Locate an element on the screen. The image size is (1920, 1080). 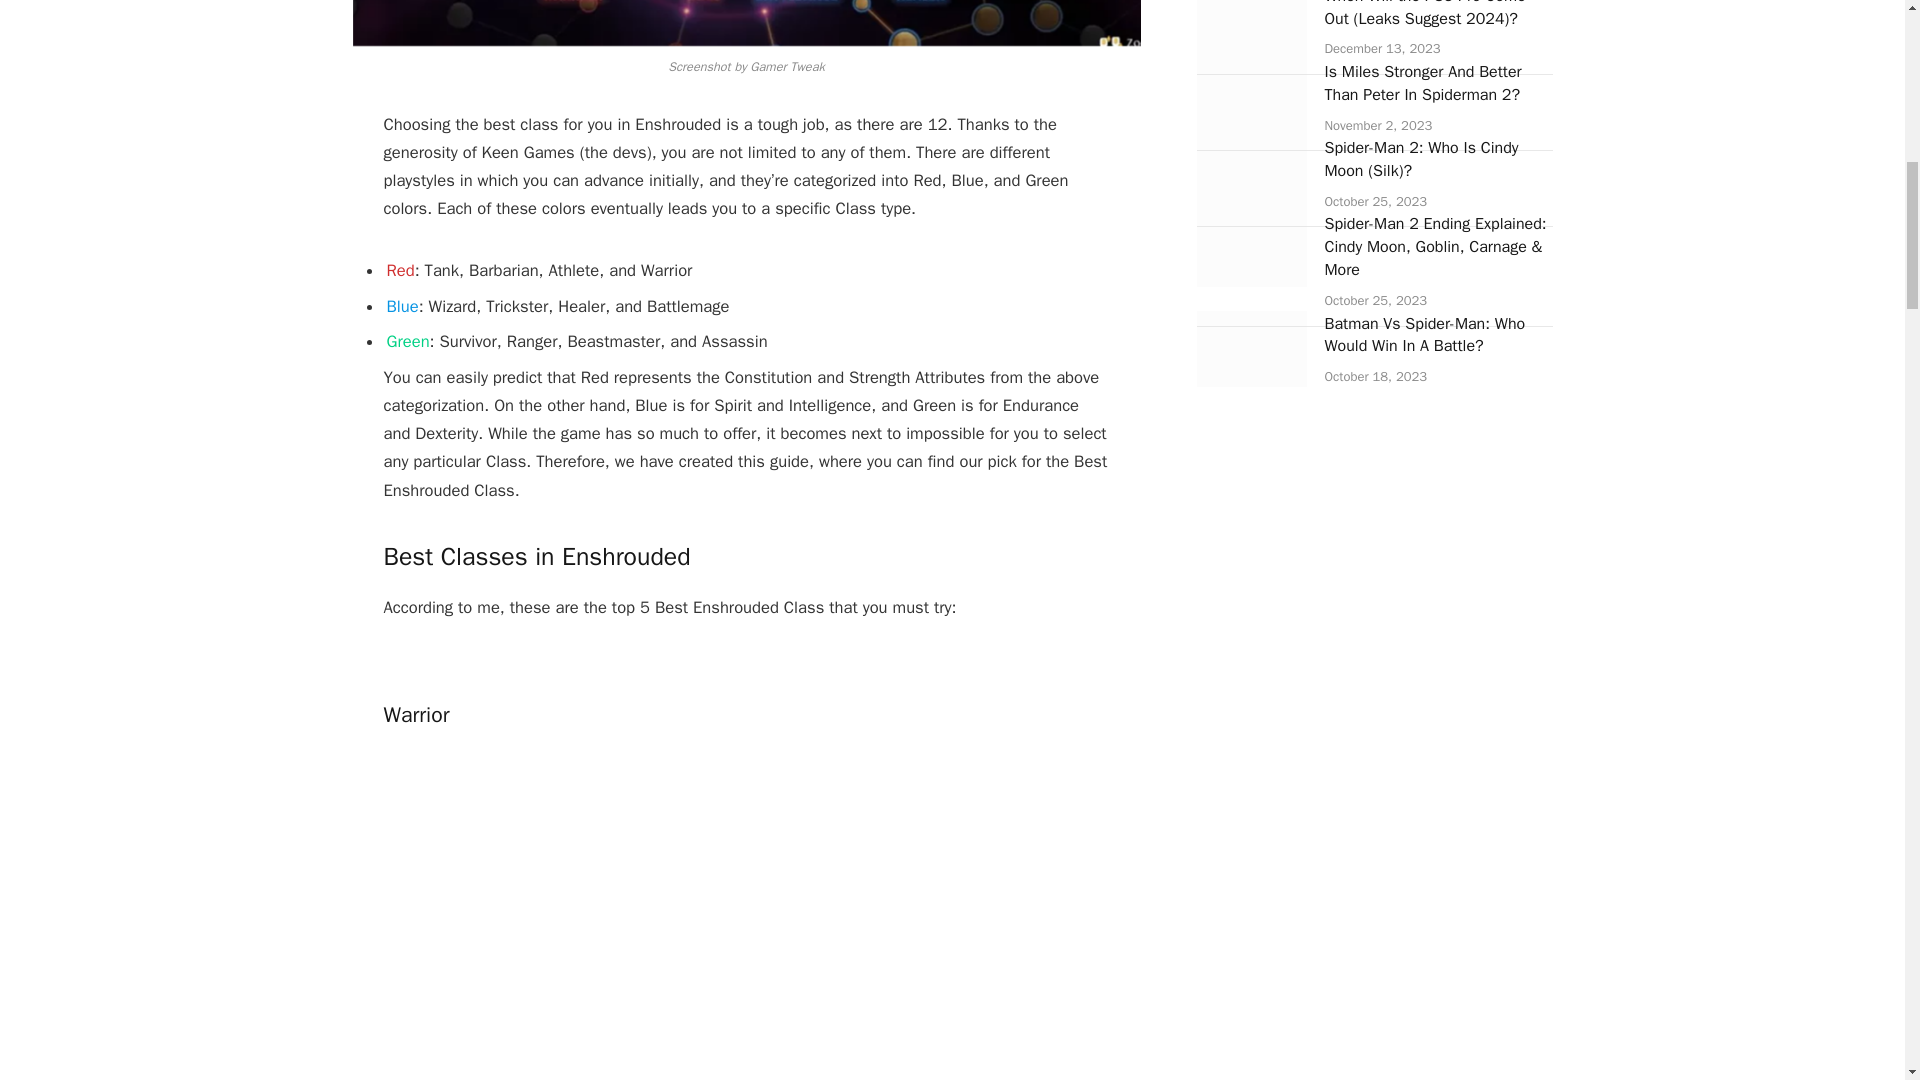
Enshrouded Best Classes Guide is located at coordinates (746, 23).